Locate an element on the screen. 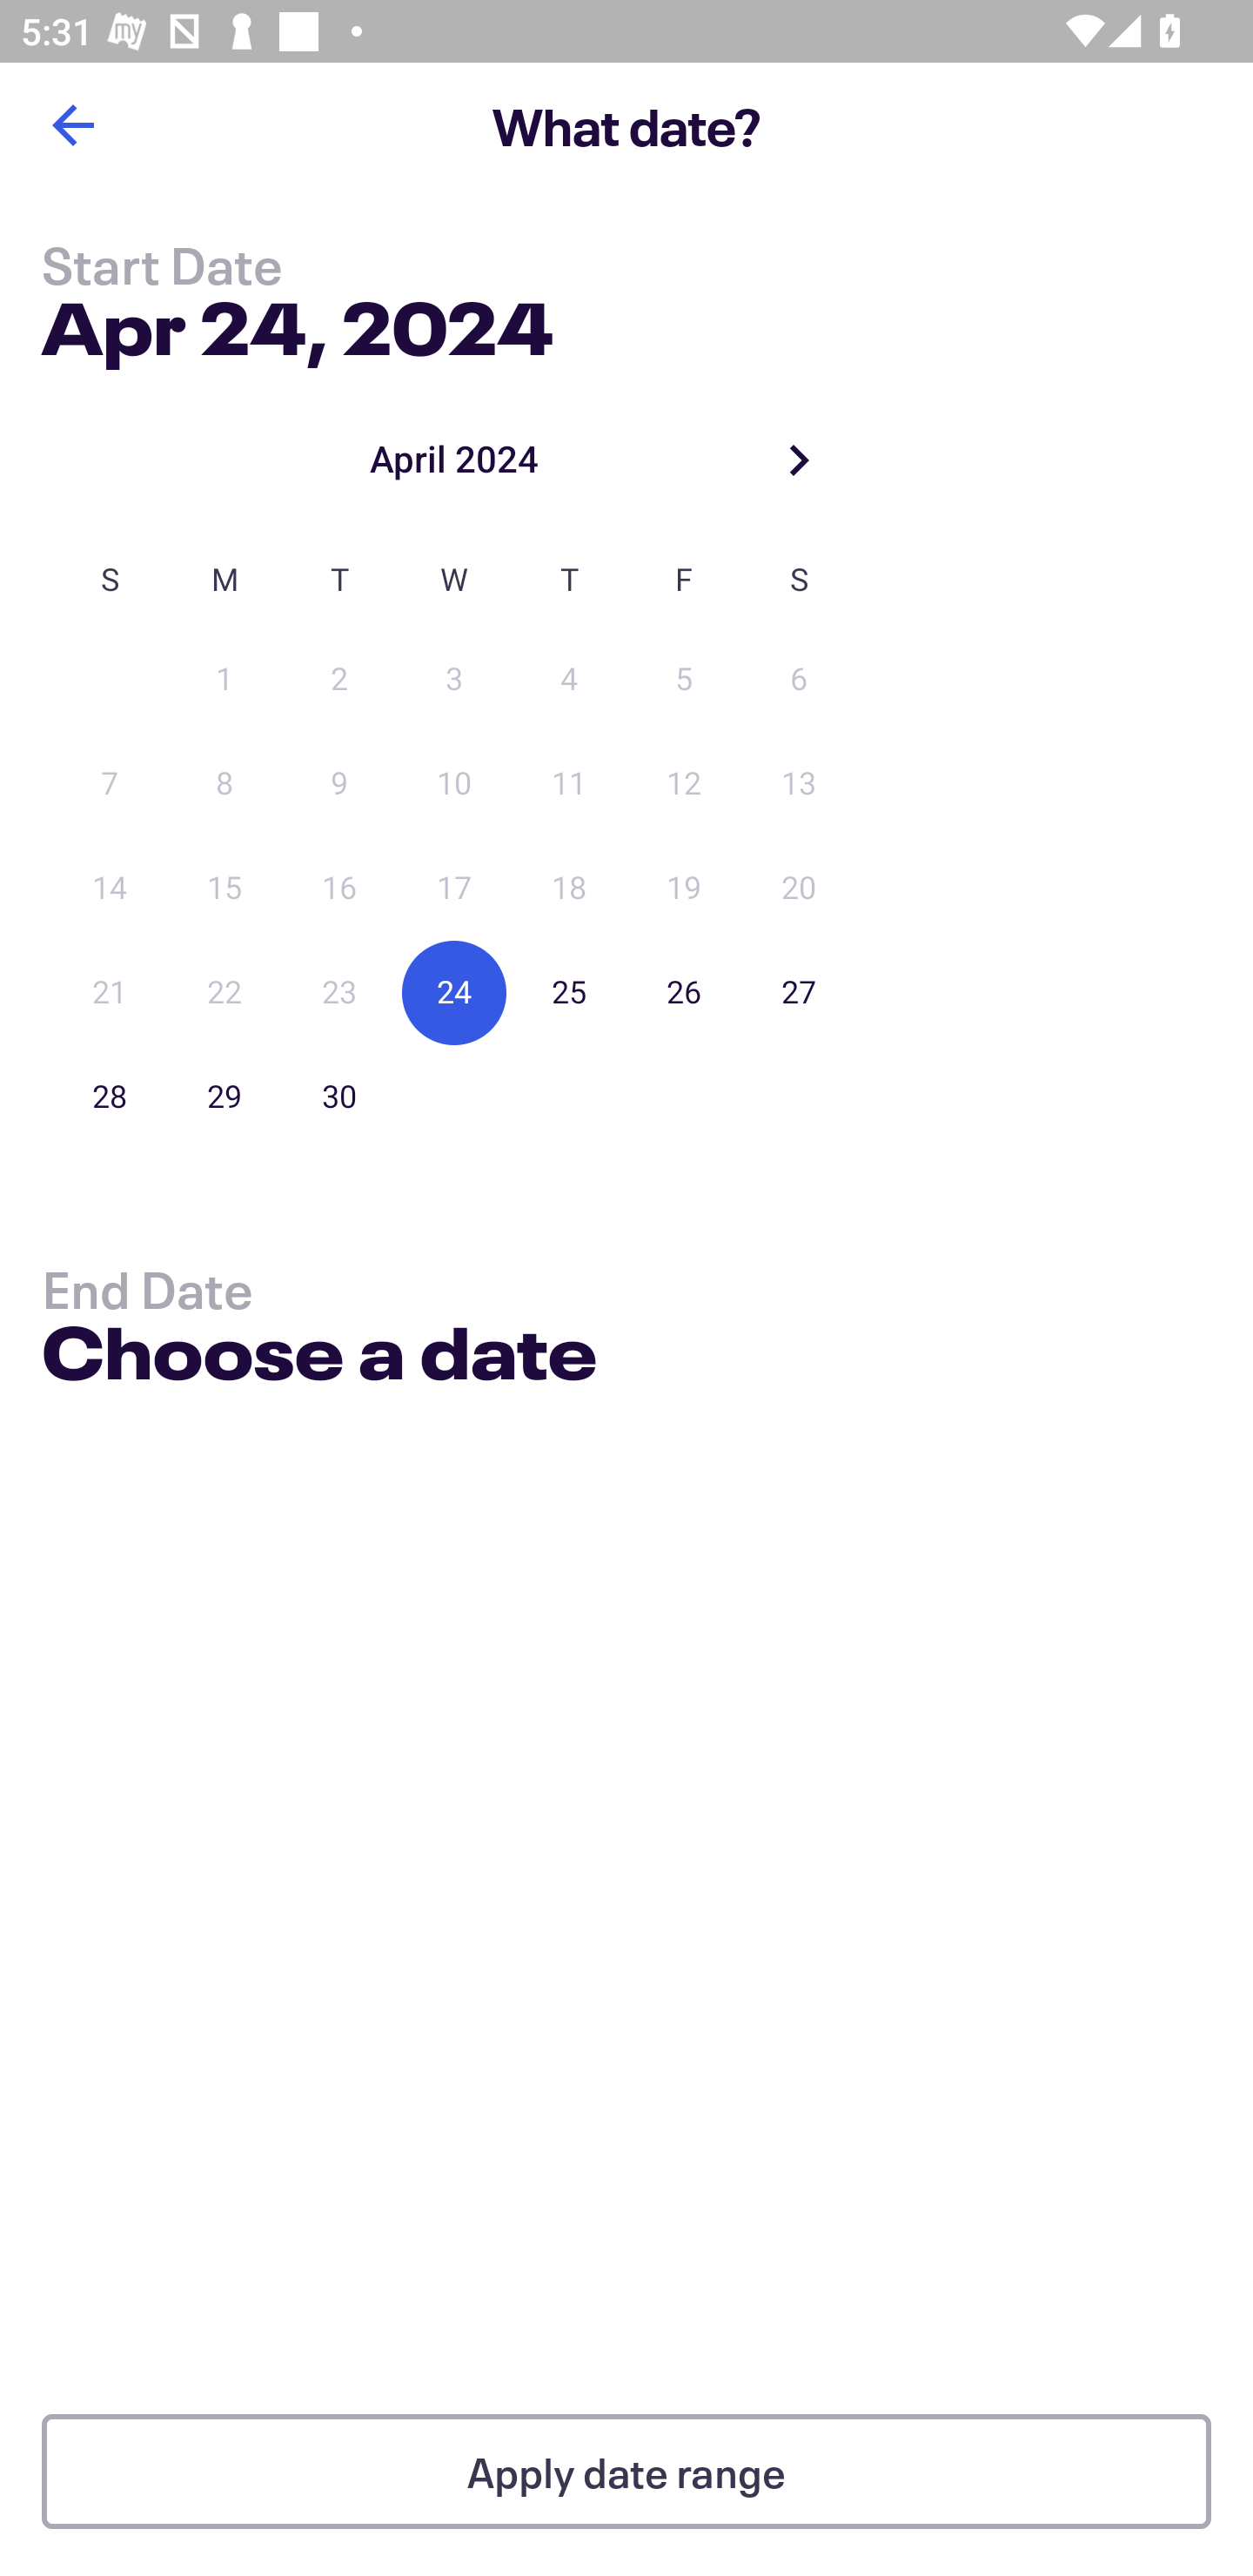 This screenshot has height=2576, width=1253. 4 04 April 2024 is located at coordinates (569, 680).